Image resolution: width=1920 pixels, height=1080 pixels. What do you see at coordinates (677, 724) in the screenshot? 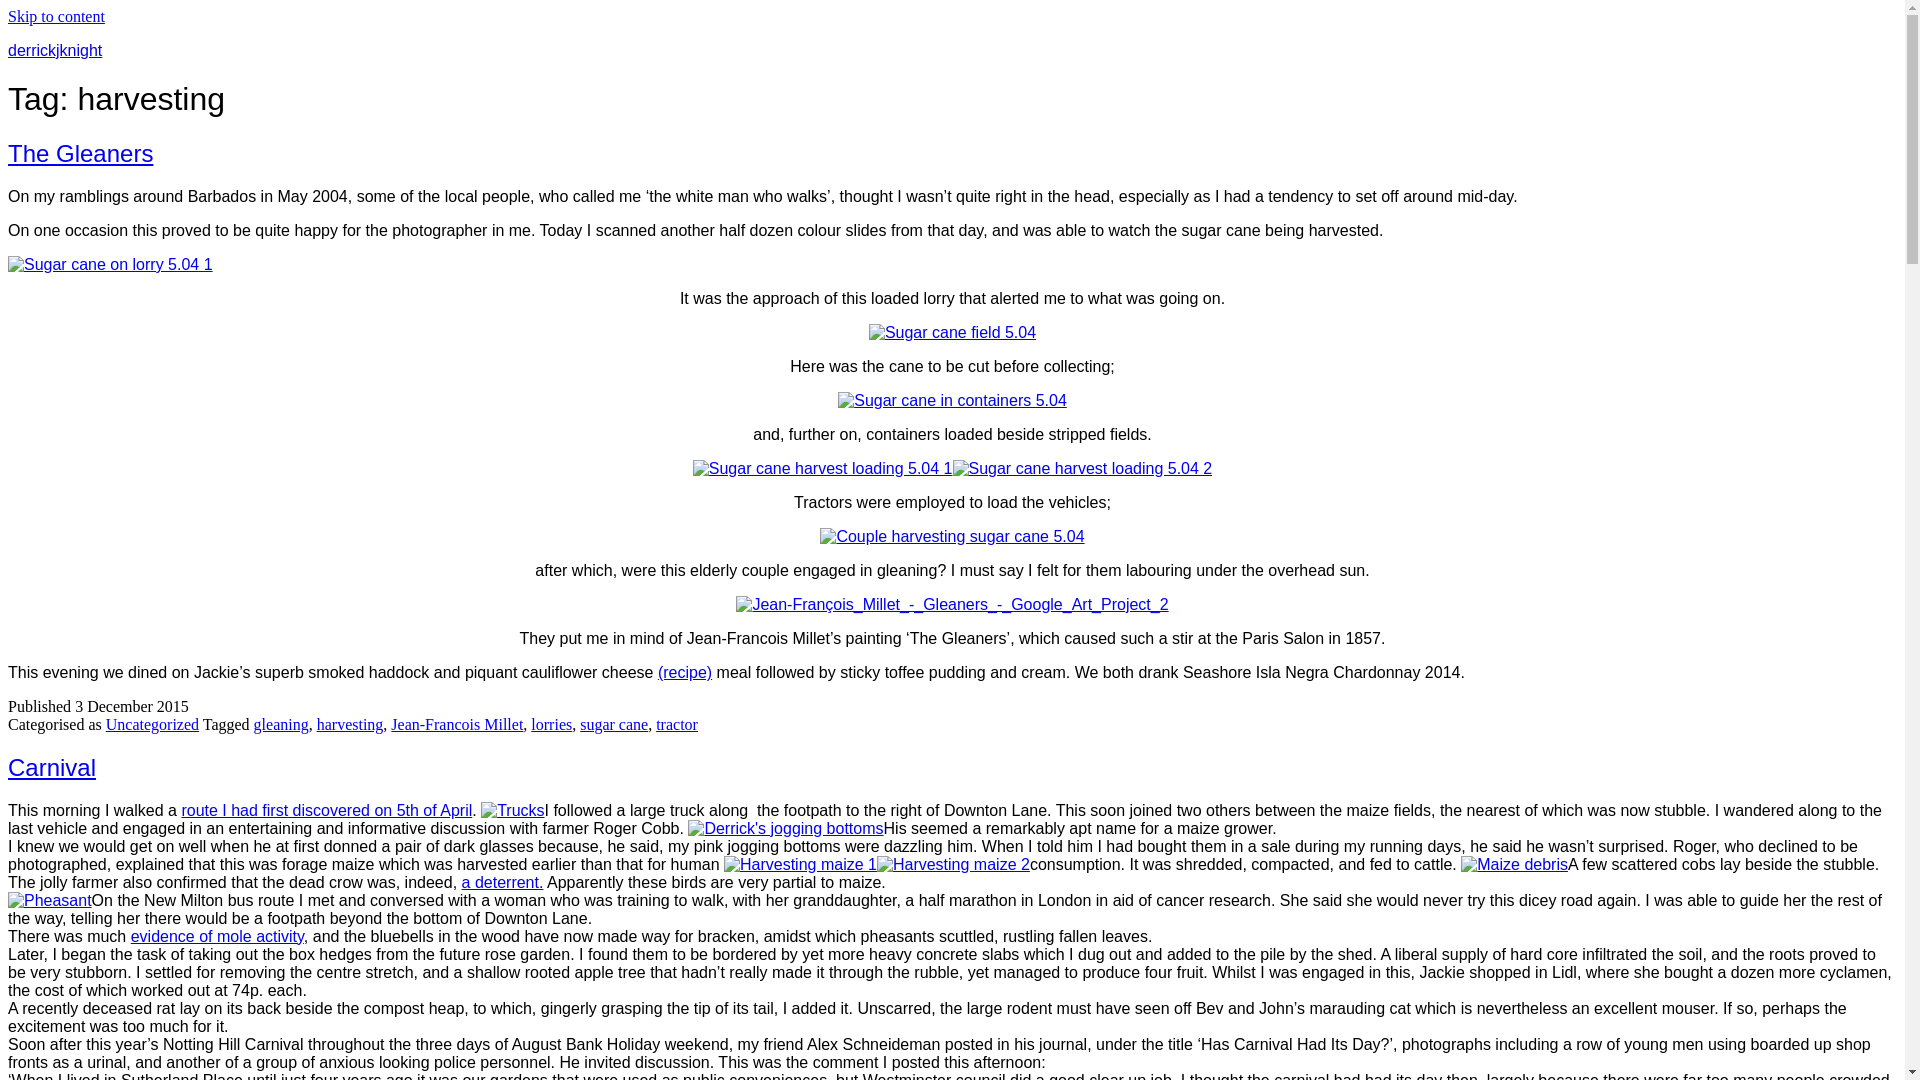
I see `tractor` at bounding box center [677, 724].